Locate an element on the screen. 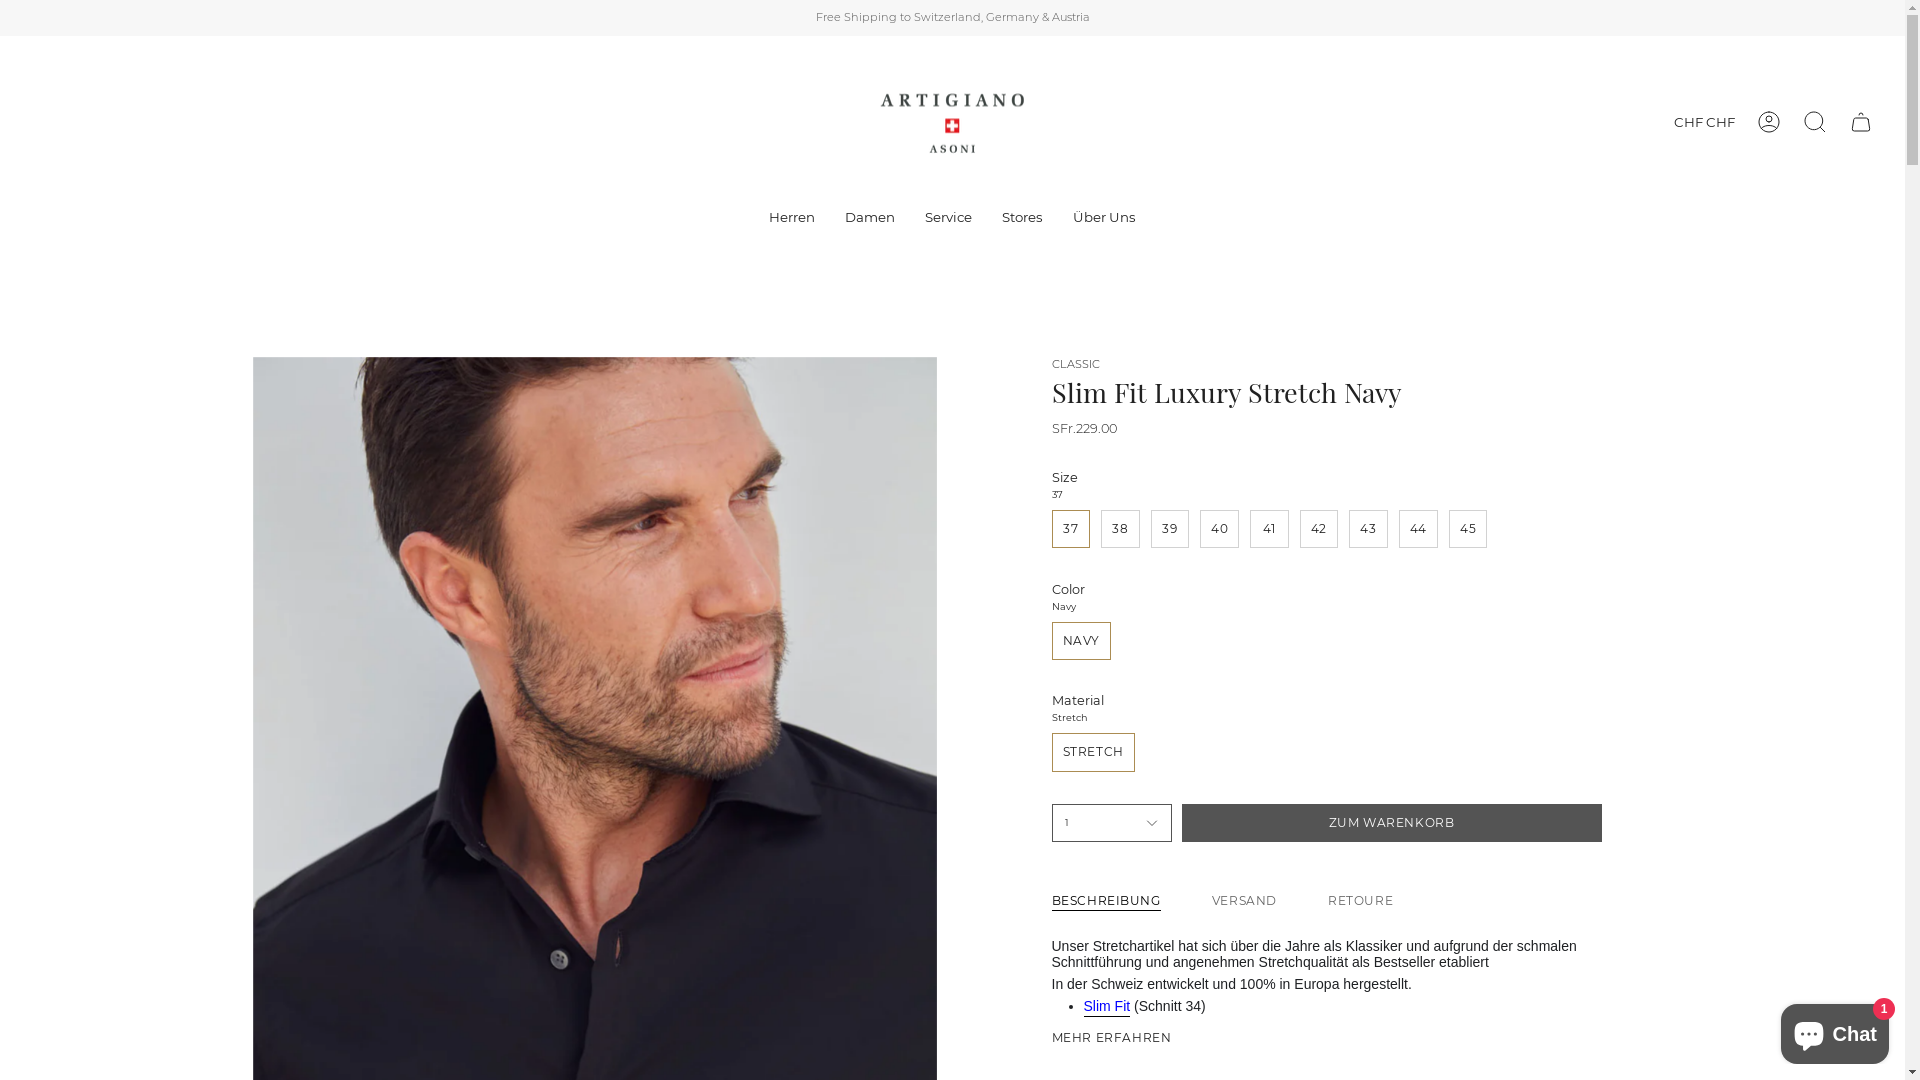 This screenshot has width=1920, height=1080. Konto is located at coordinates (1769, 122).